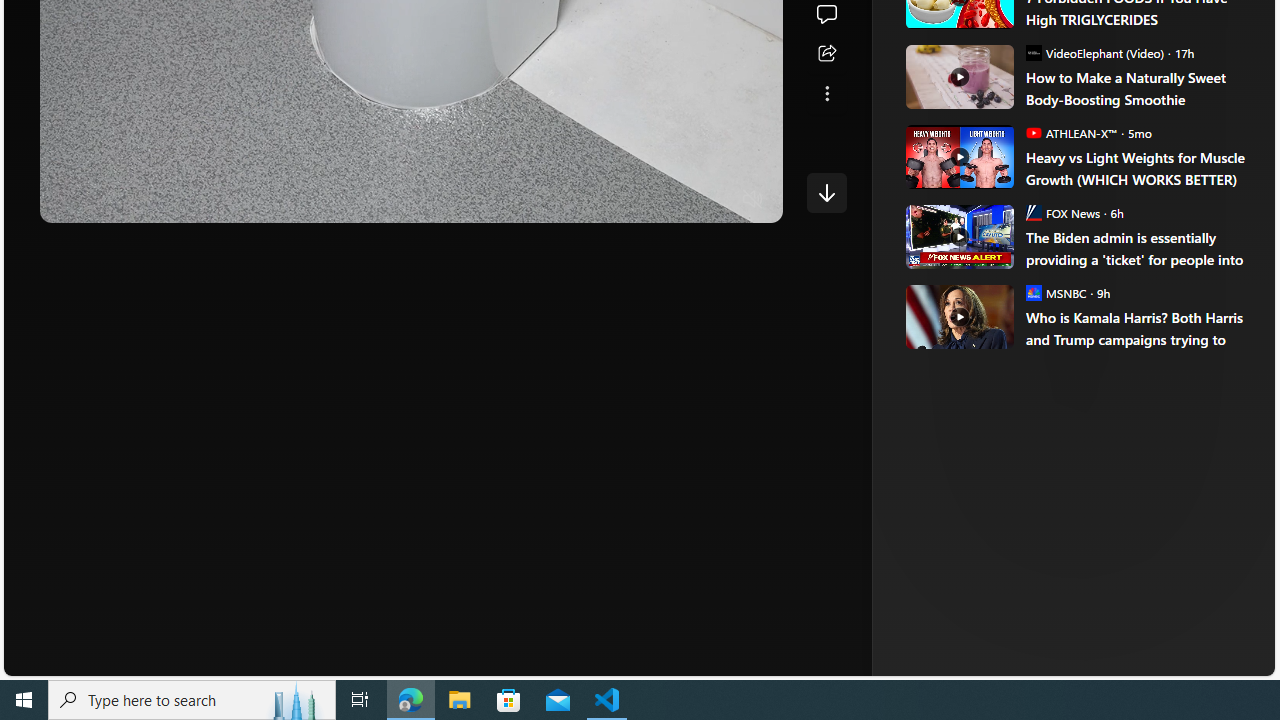 This screenshot has width=1280, height=720. I want to click on Seek Forward, so click(150, 200).